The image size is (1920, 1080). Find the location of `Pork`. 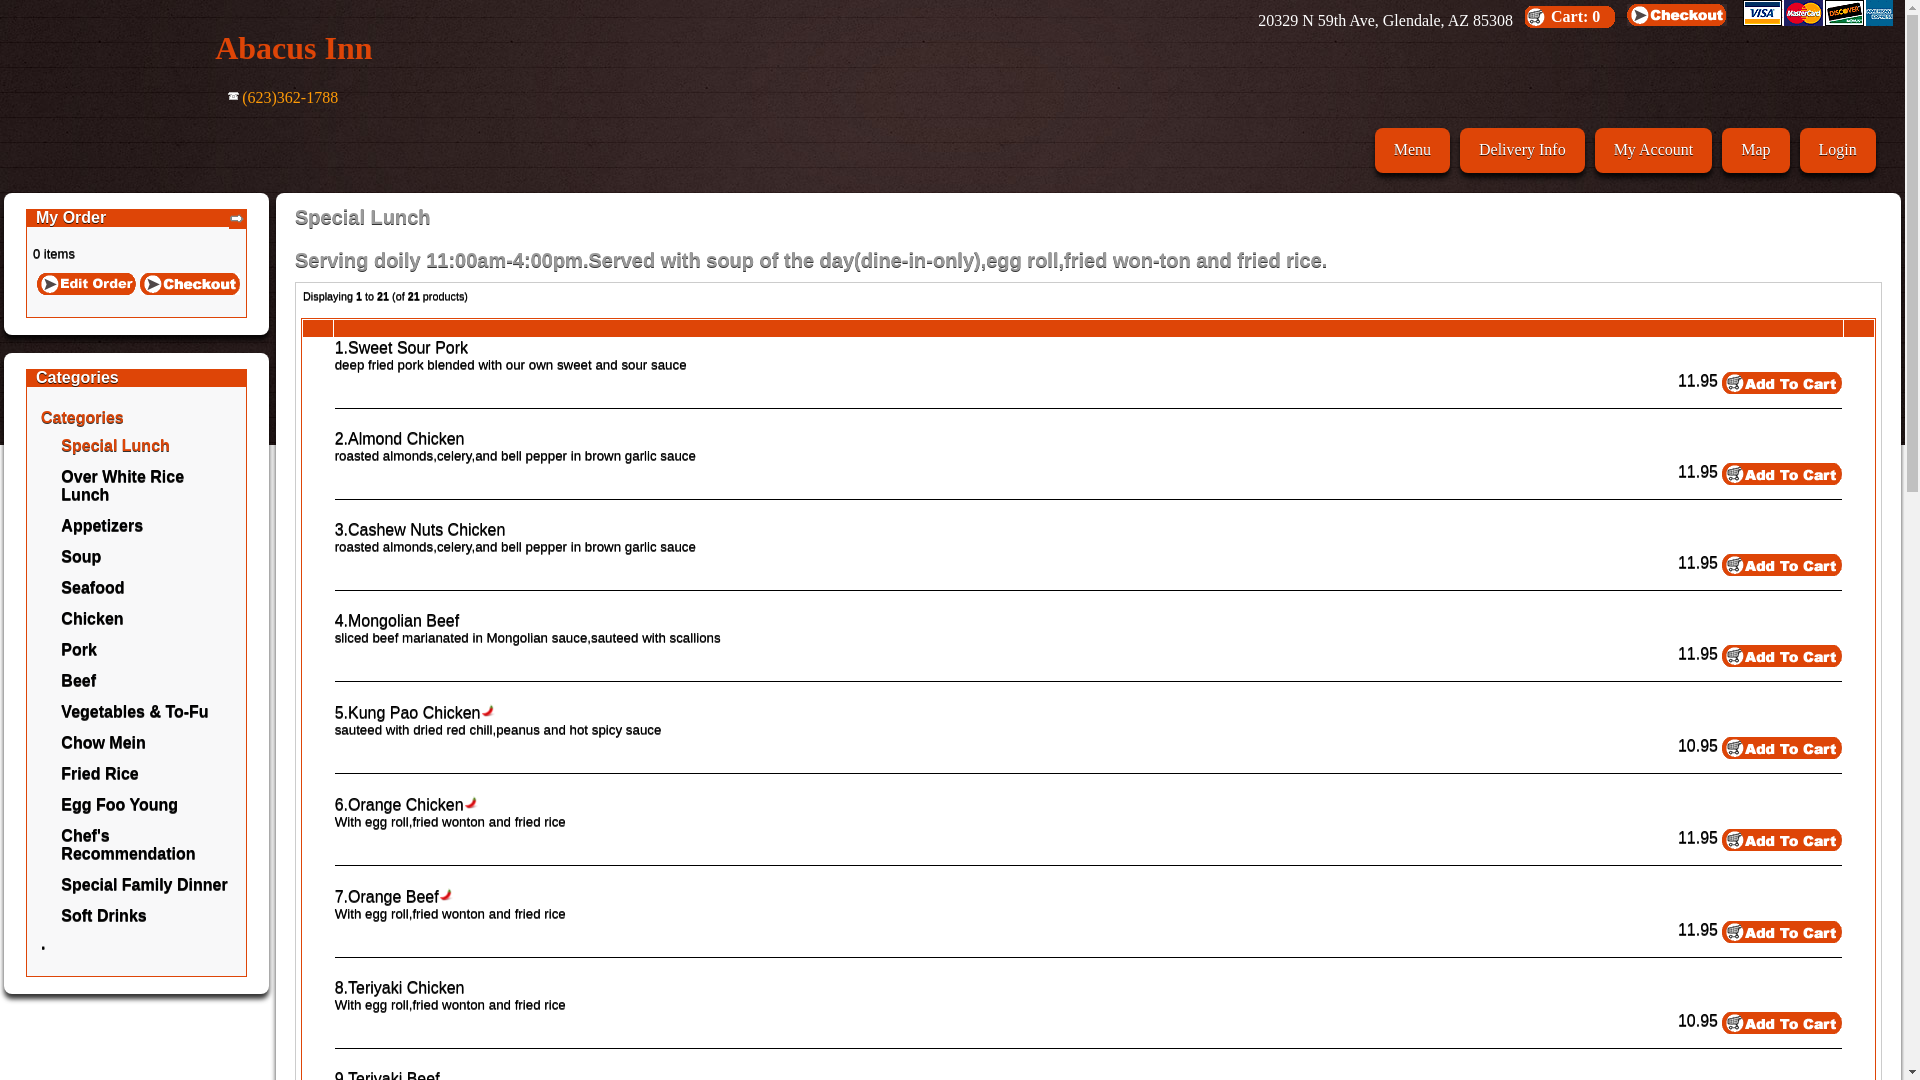

Pork is located at coordinates (79, 650).